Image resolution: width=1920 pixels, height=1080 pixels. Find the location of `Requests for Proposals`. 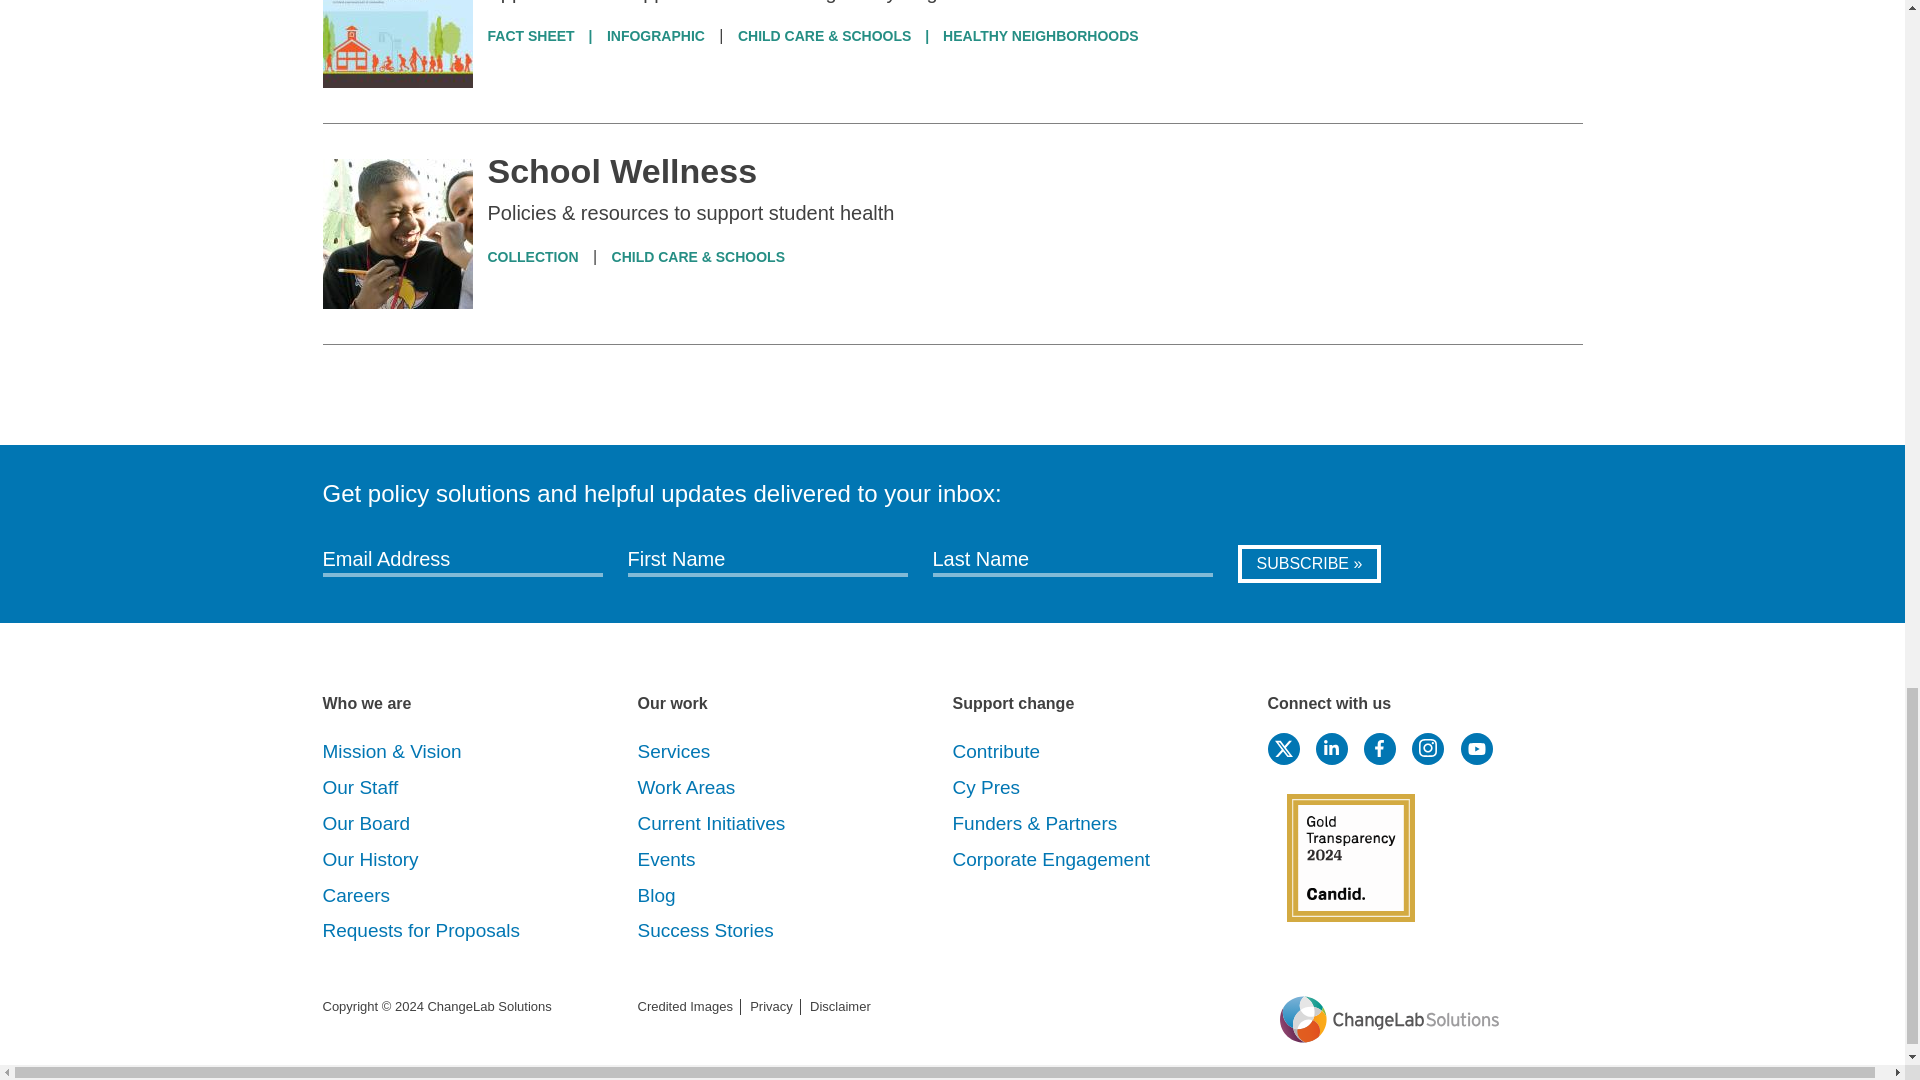

Requests for Proposals is located at coordinates (421, 930).